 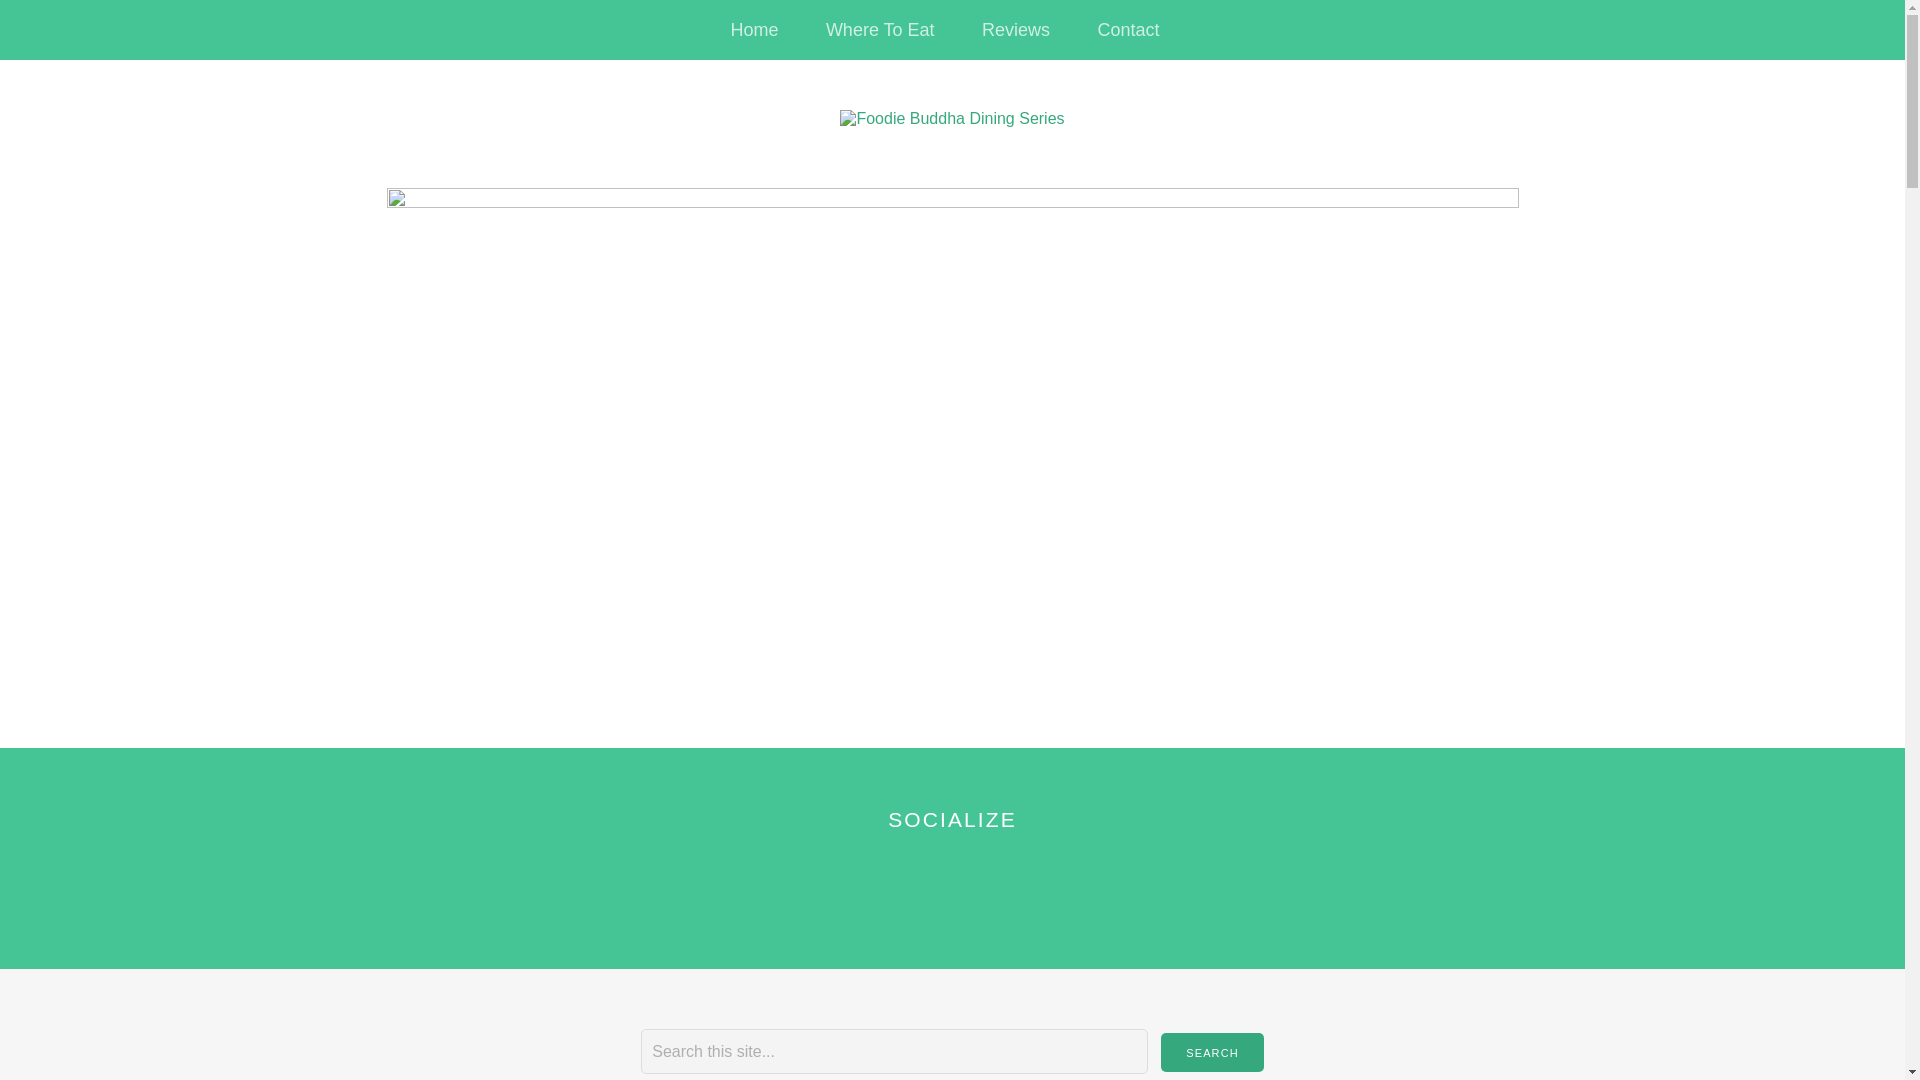 What do you see at coordinates (1015, 30) in the screenshot?
I see `Reviews` at bounding box center [1015, 30].